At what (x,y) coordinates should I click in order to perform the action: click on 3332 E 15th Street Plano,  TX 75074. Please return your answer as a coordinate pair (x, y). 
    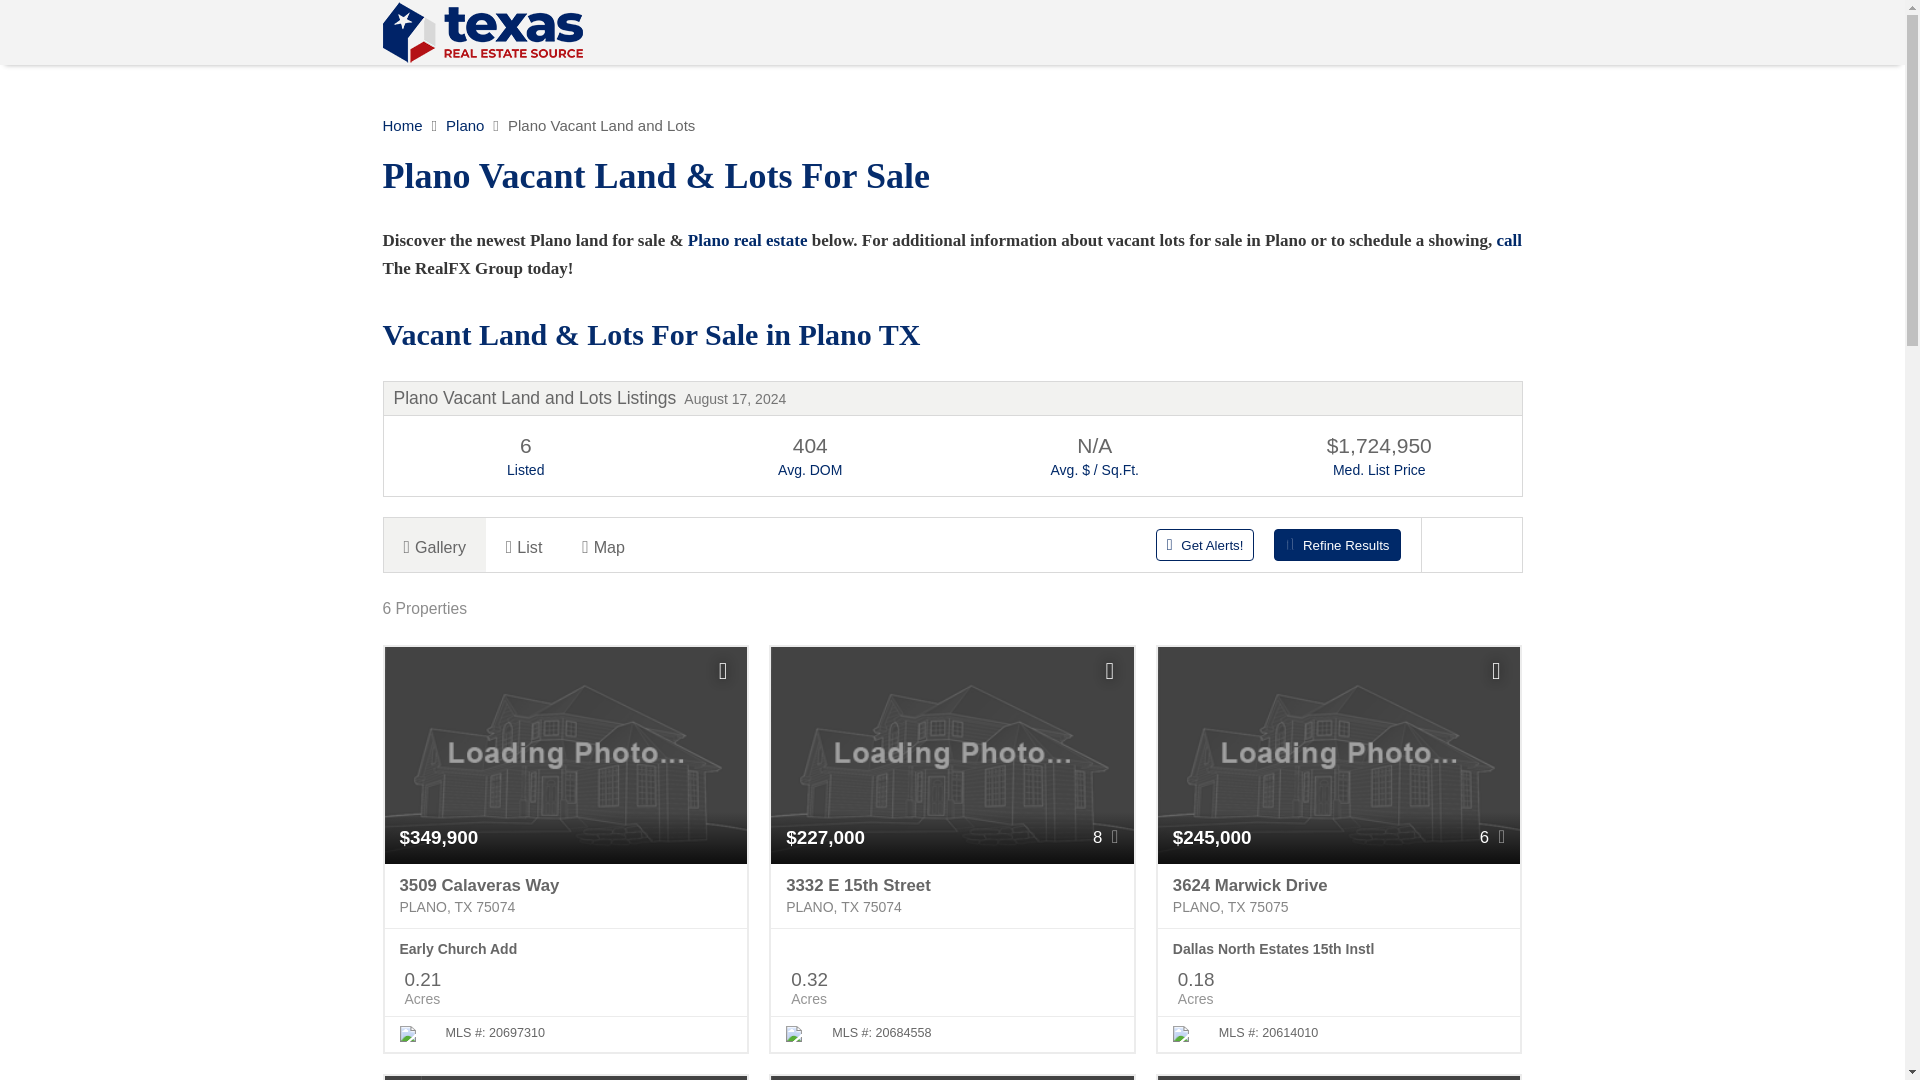
    Looking at the image, I should click on (952, 896).